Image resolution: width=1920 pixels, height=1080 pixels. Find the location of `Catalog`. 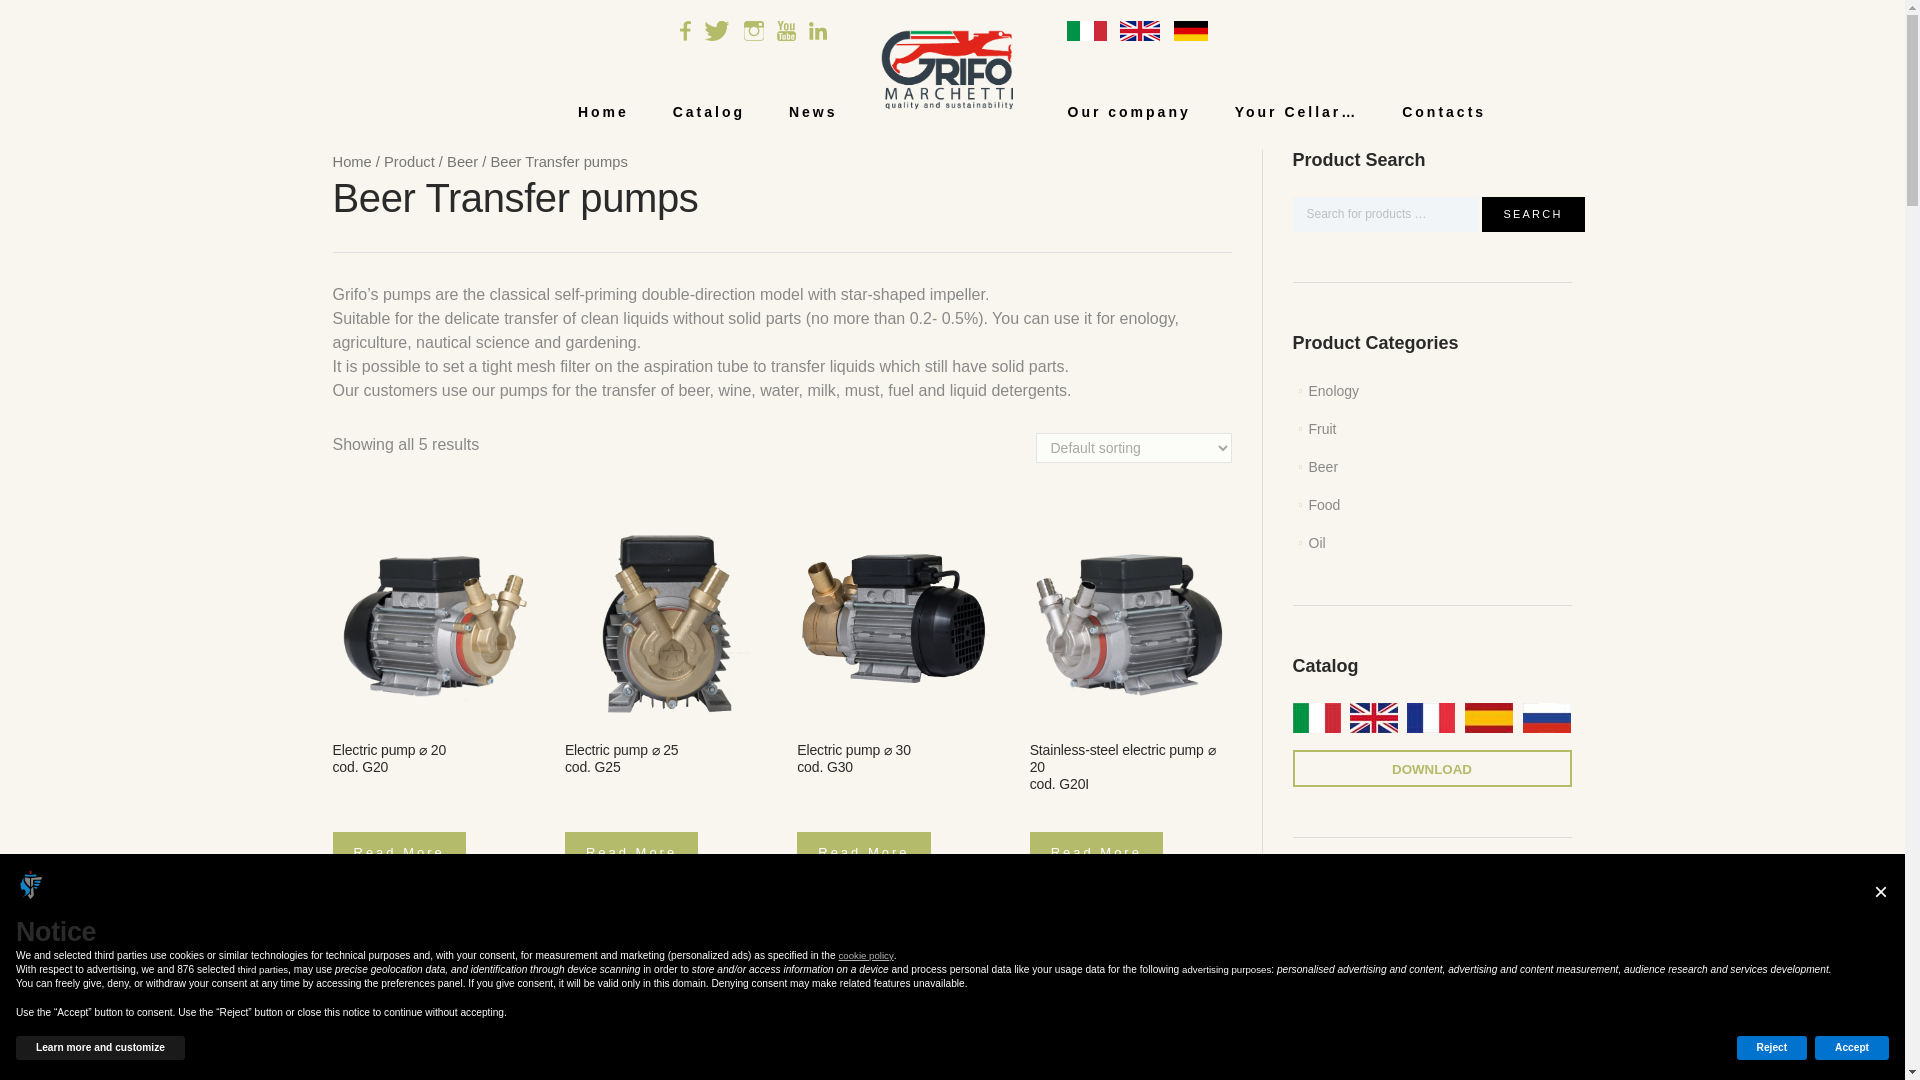

Catalog is located at coordinates (708, 112).